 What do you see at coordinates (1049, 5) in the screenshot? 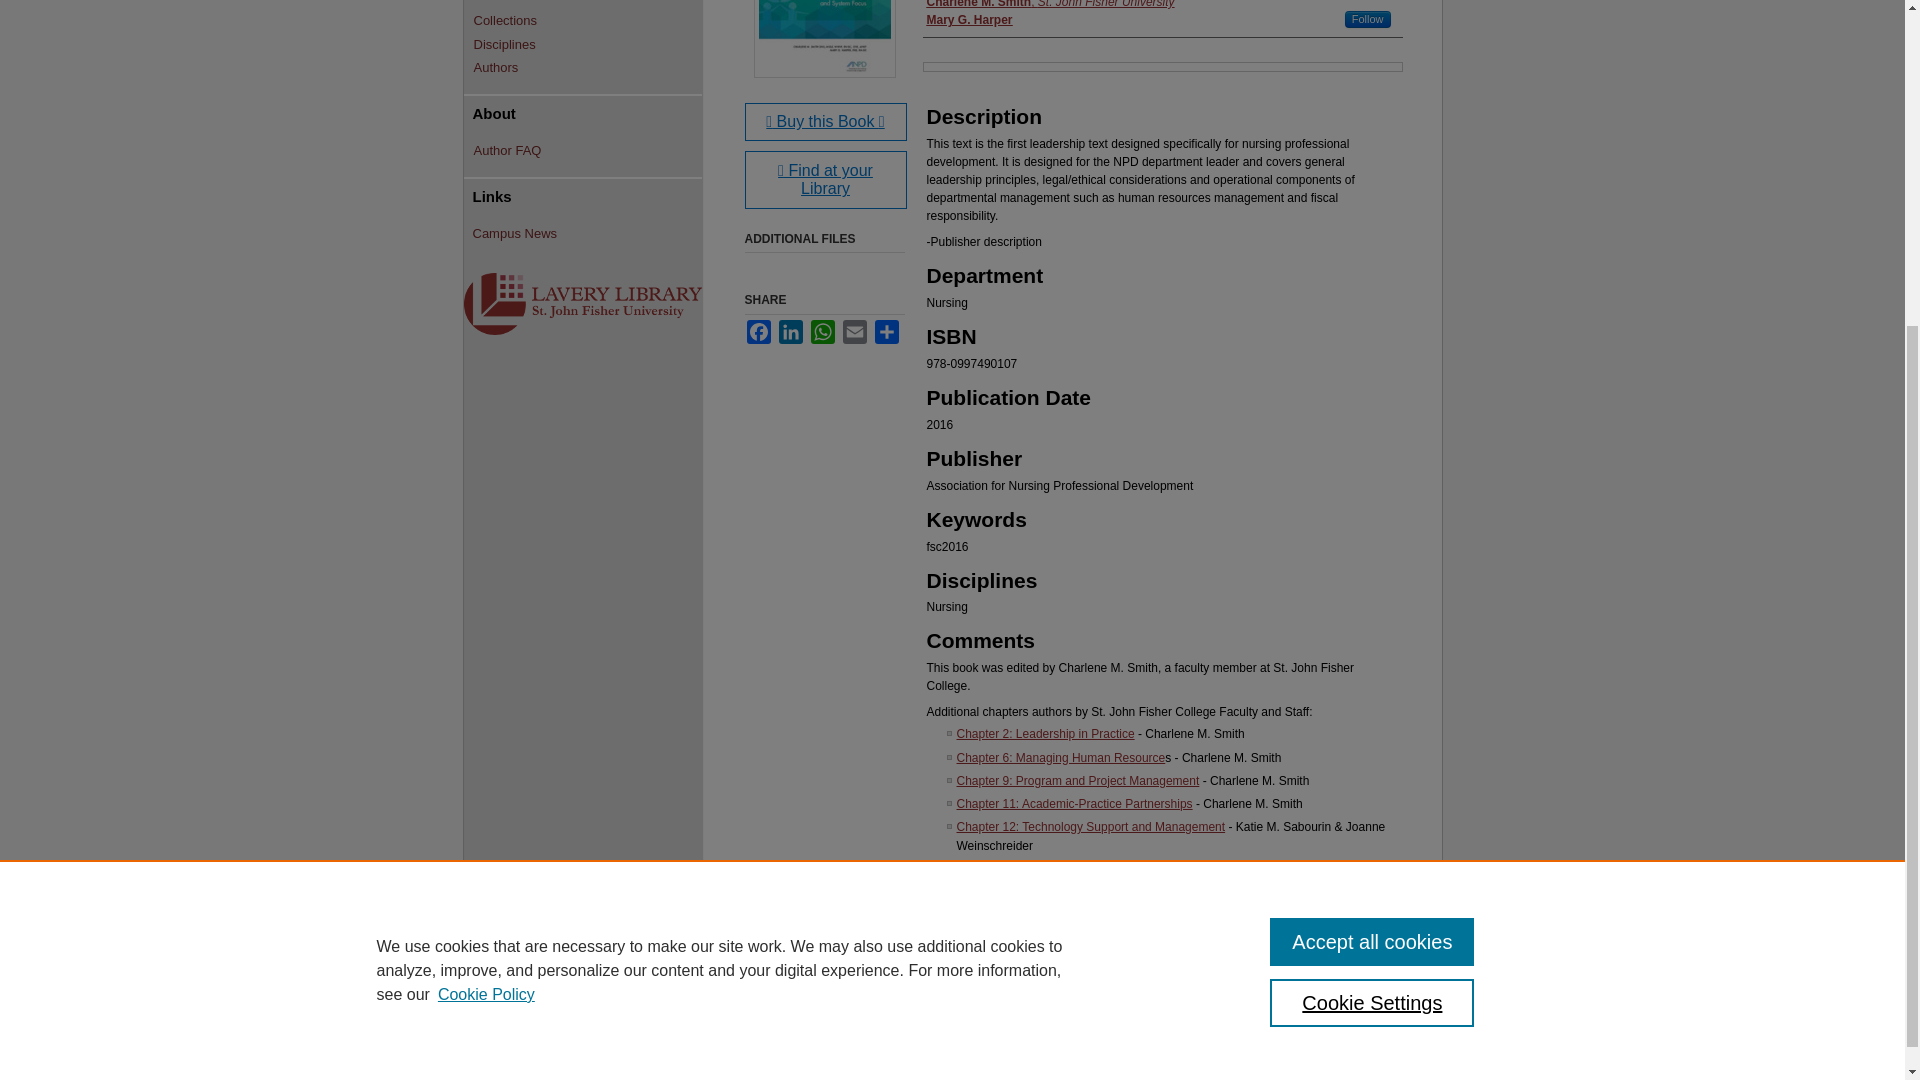
I see `Charlene M. Smith, St. John Fisher University` at bounding box center [1049, 5].